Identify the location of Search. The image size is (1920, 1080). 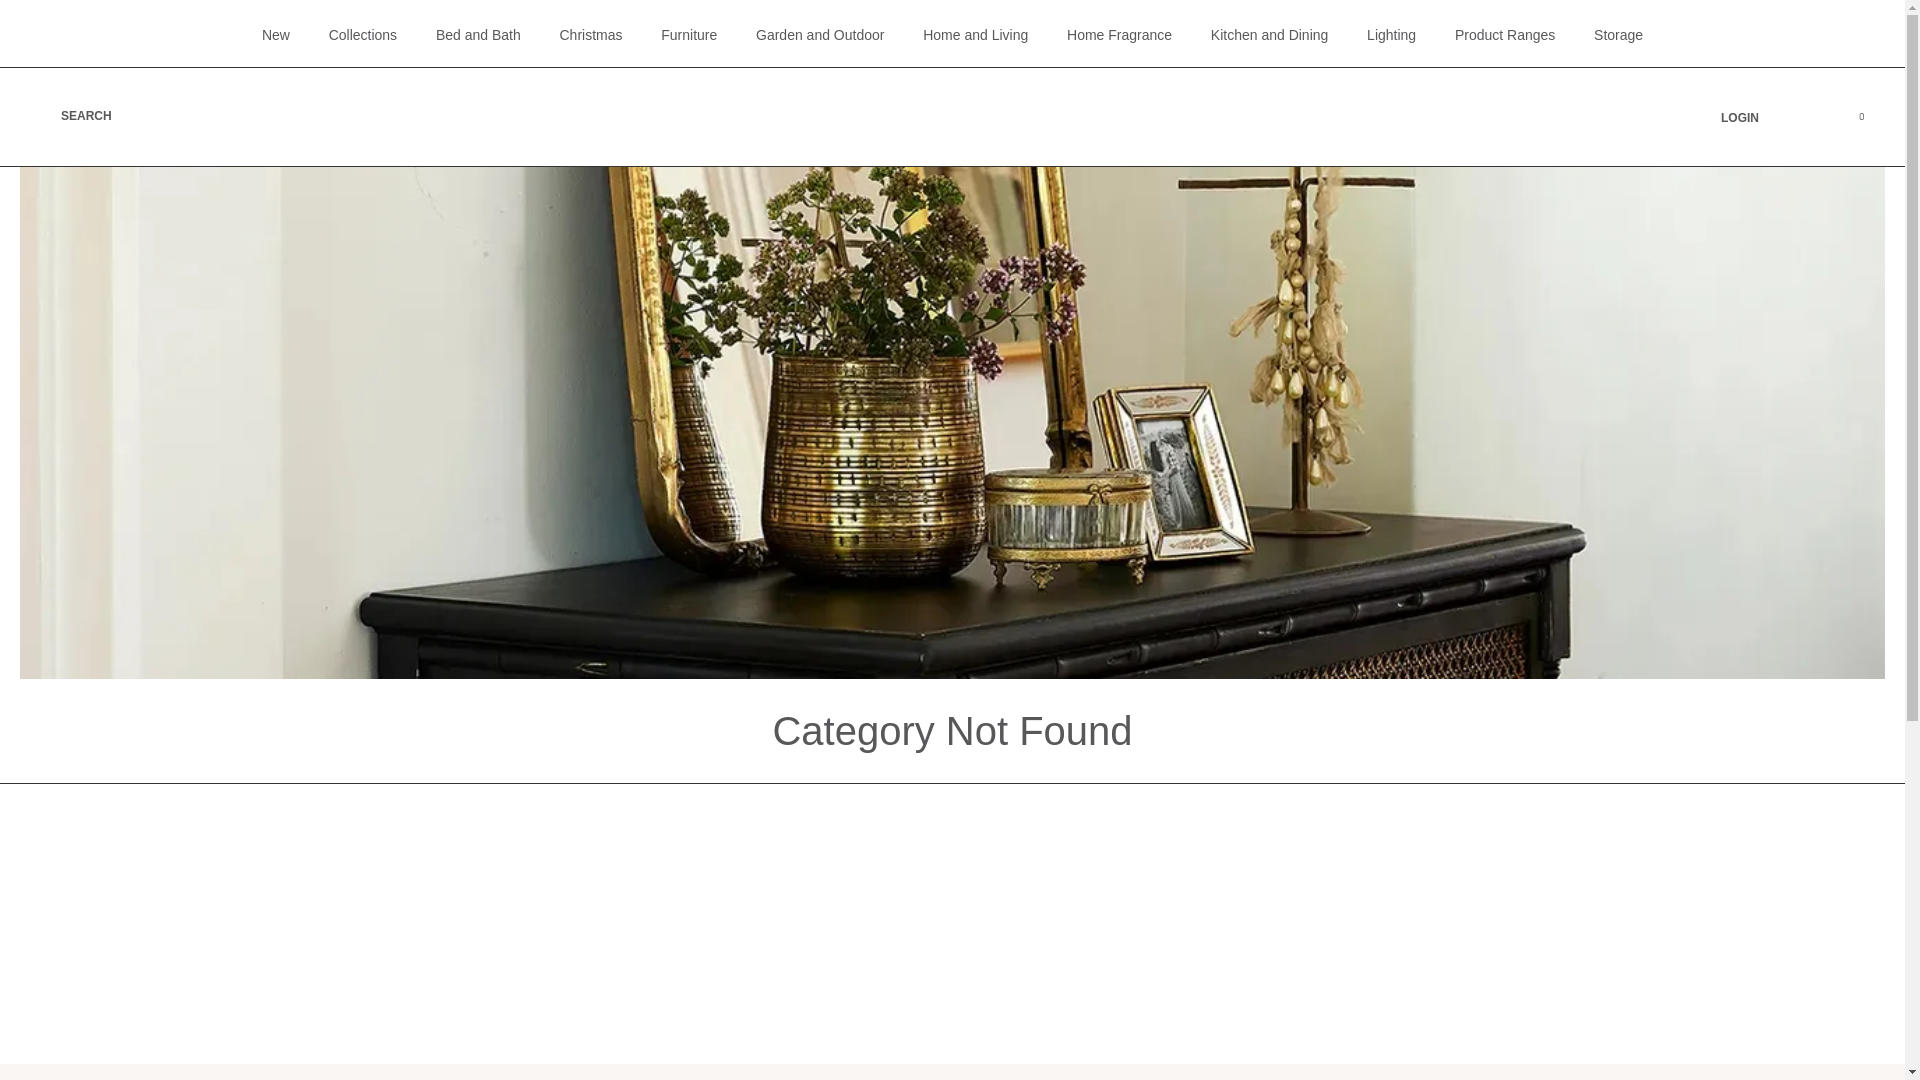
(320, 158).